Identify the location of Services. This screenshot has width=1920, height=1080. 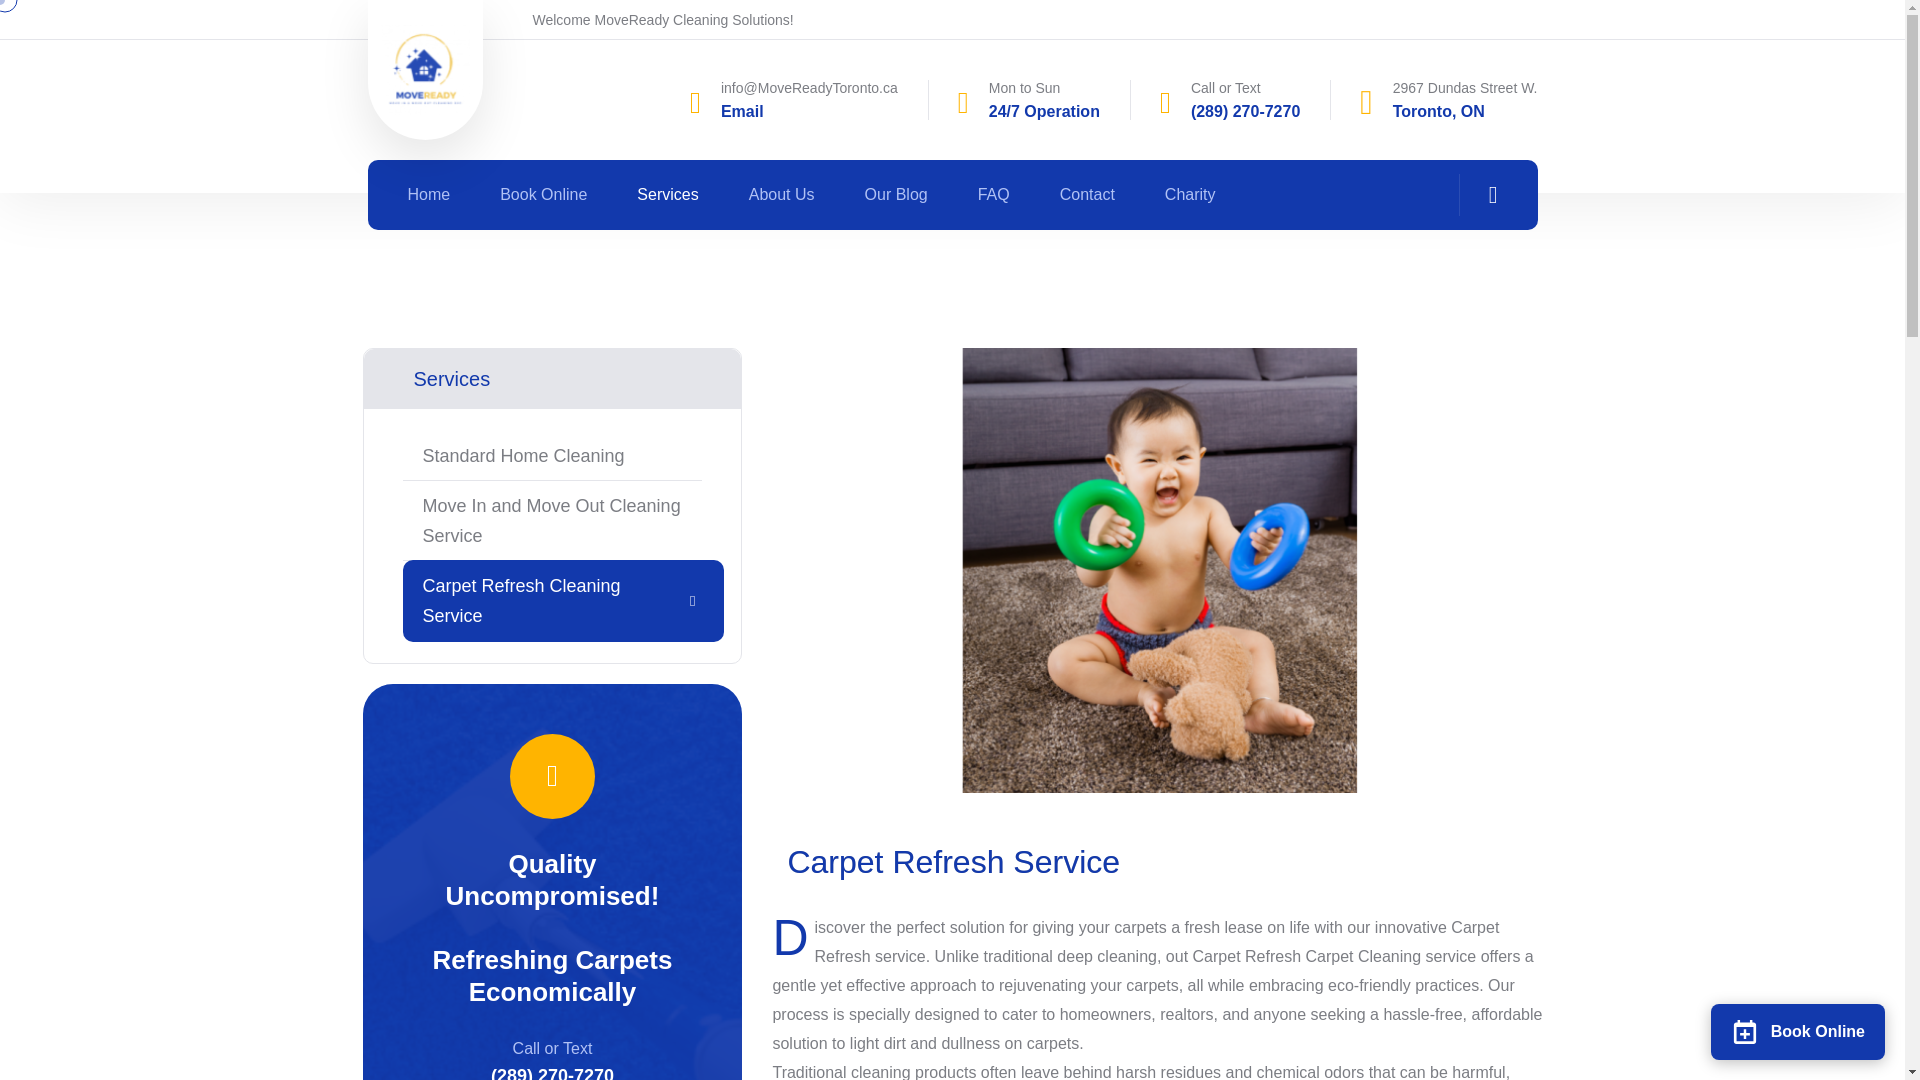
(668, 194).